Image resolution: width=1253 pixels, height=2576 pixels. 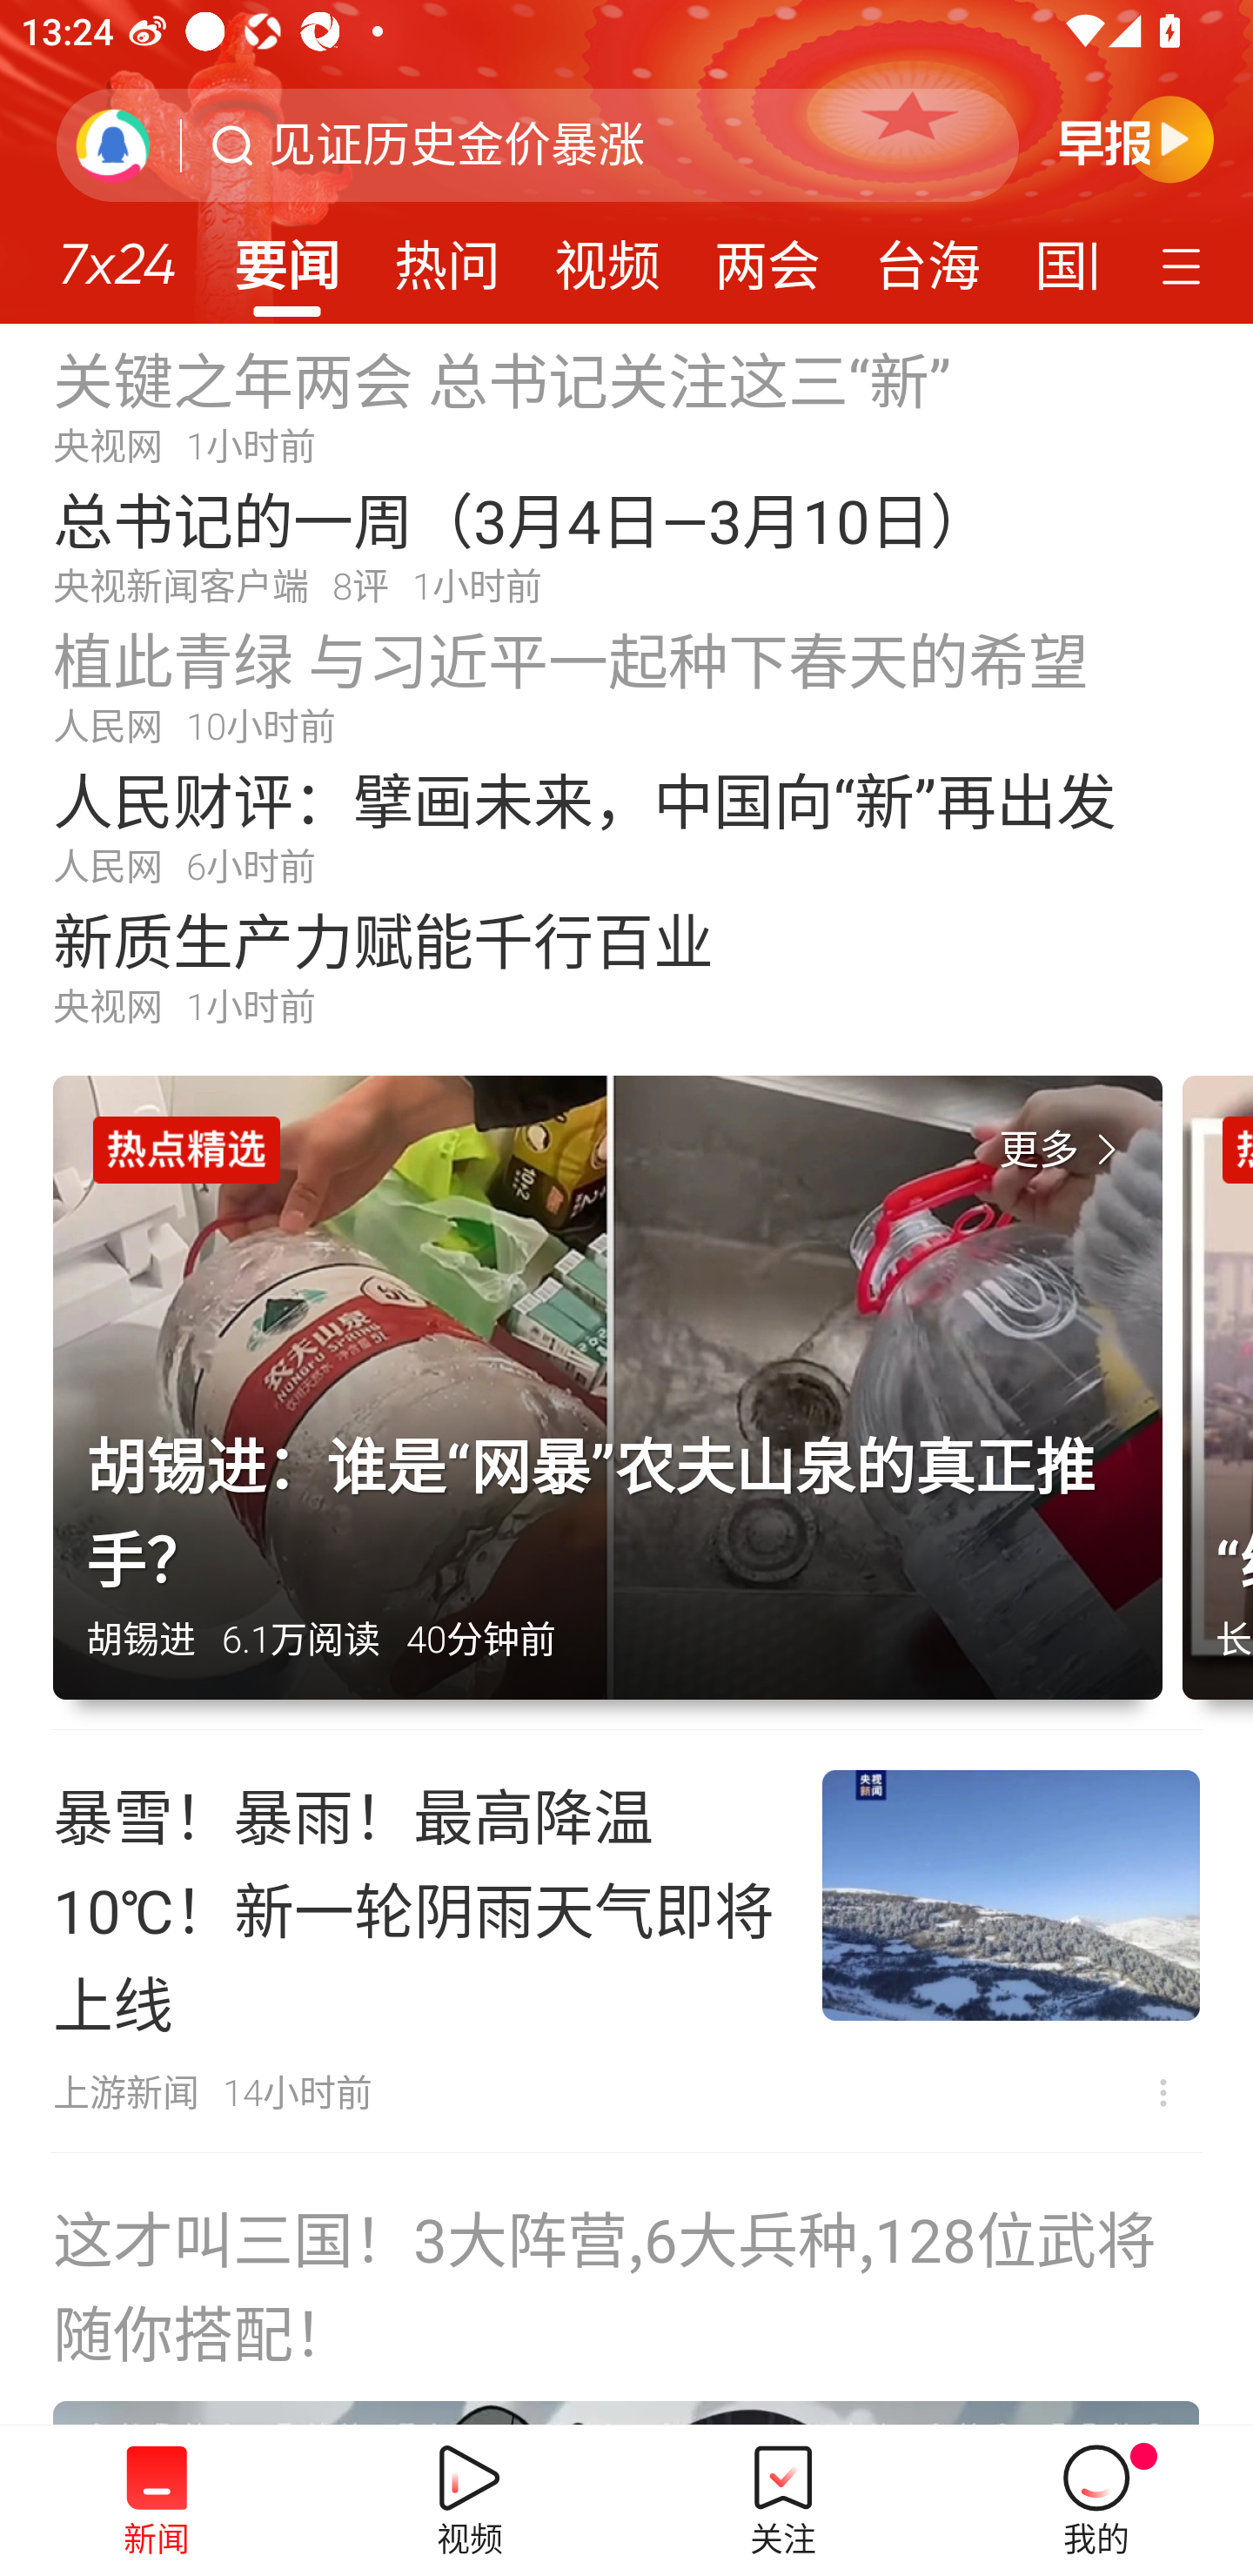 What do you see at coordinates (767, 256) in the screenshot?
I see `两会` at bounding box center [767, 256].